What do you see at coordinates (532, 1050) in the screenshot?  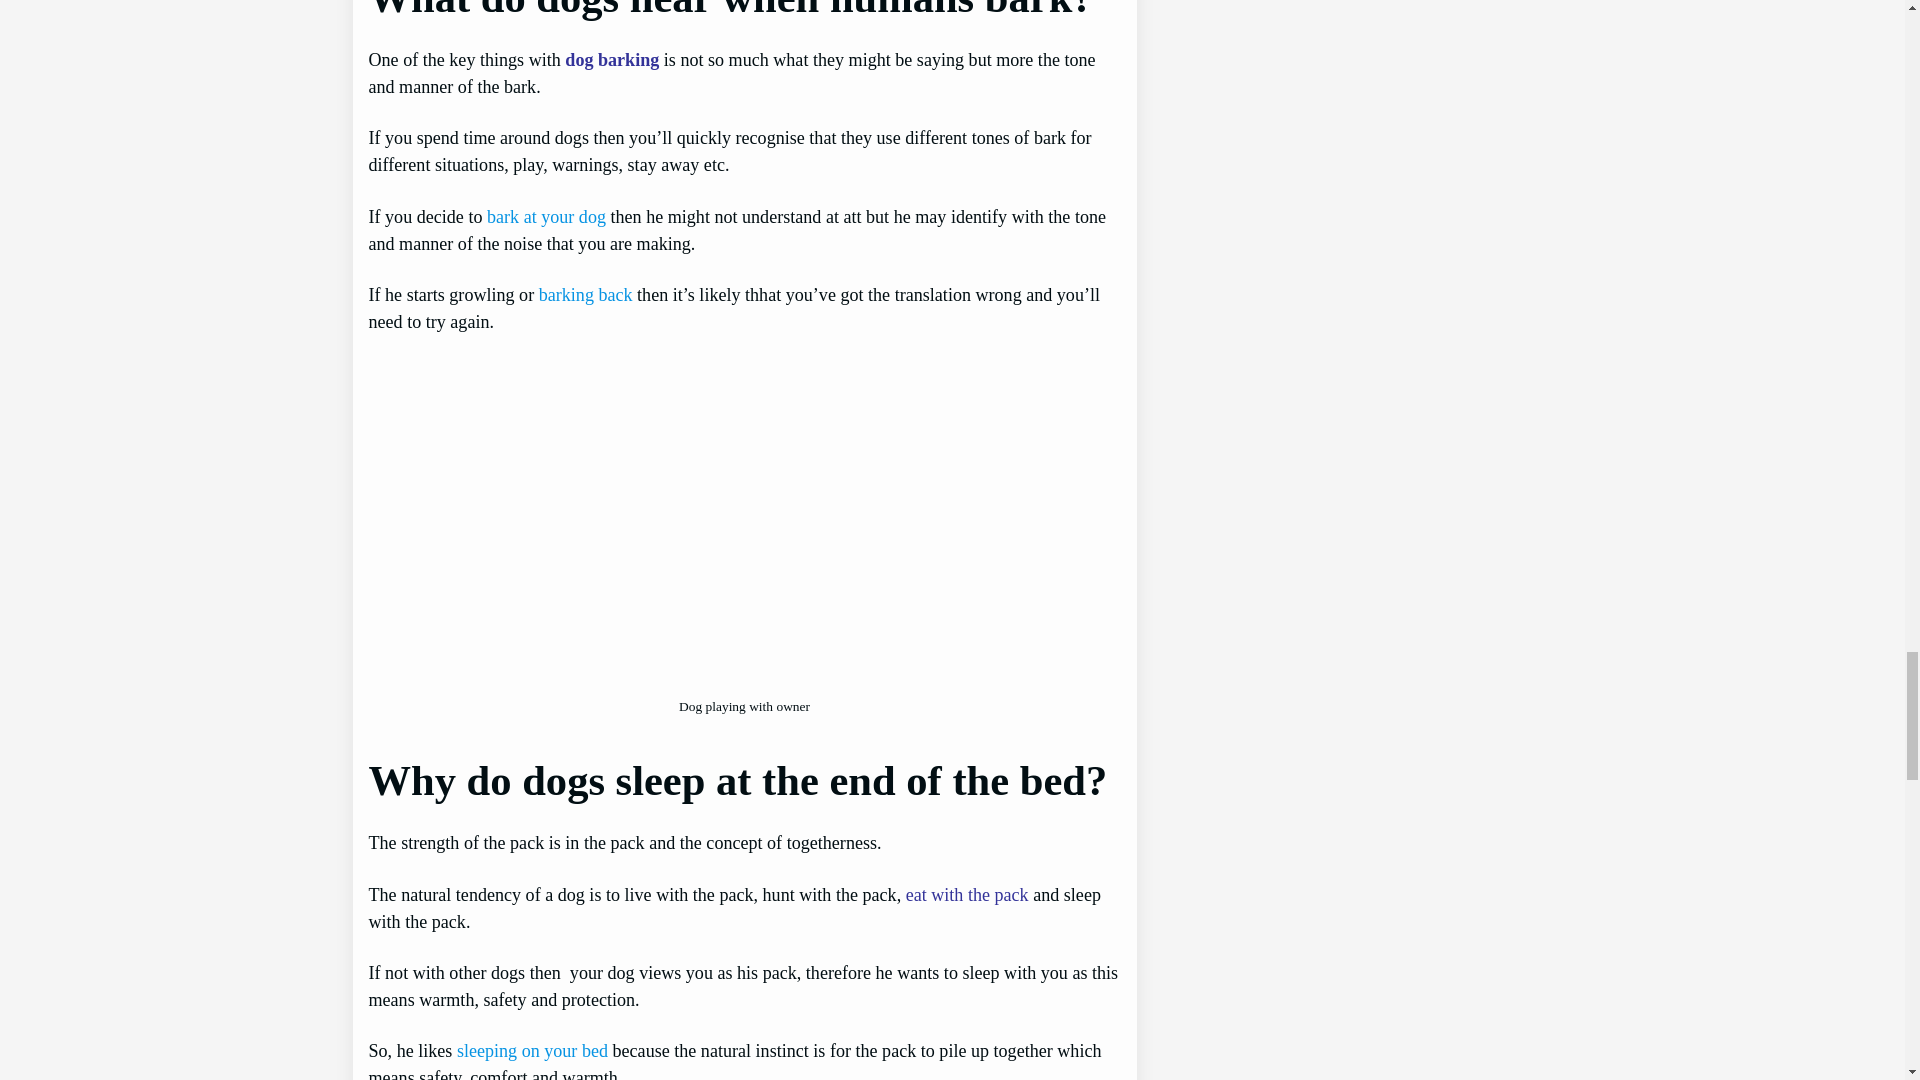 I see `sleeping on your bed` at bounding box center [532, 1050].